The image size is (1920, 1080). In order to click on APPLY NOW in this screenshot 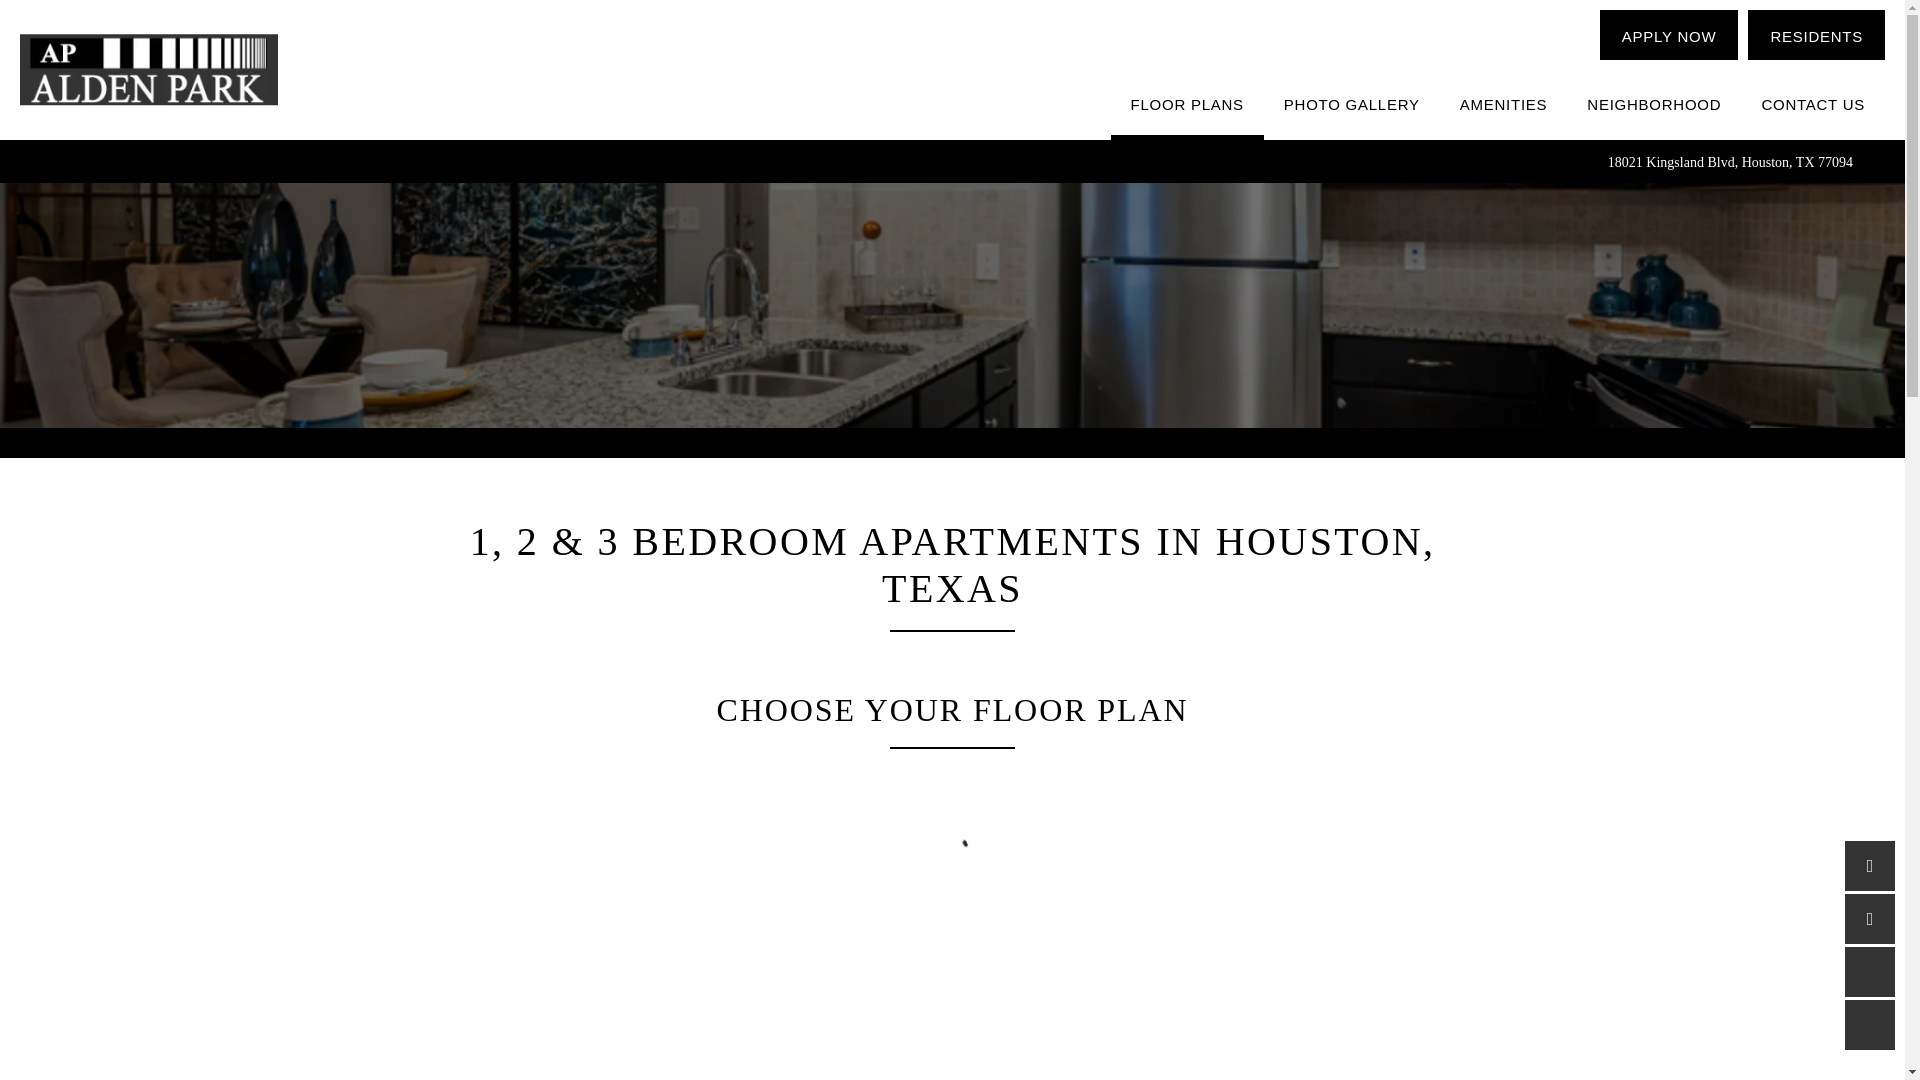, I will do `click(1669, 34)`.